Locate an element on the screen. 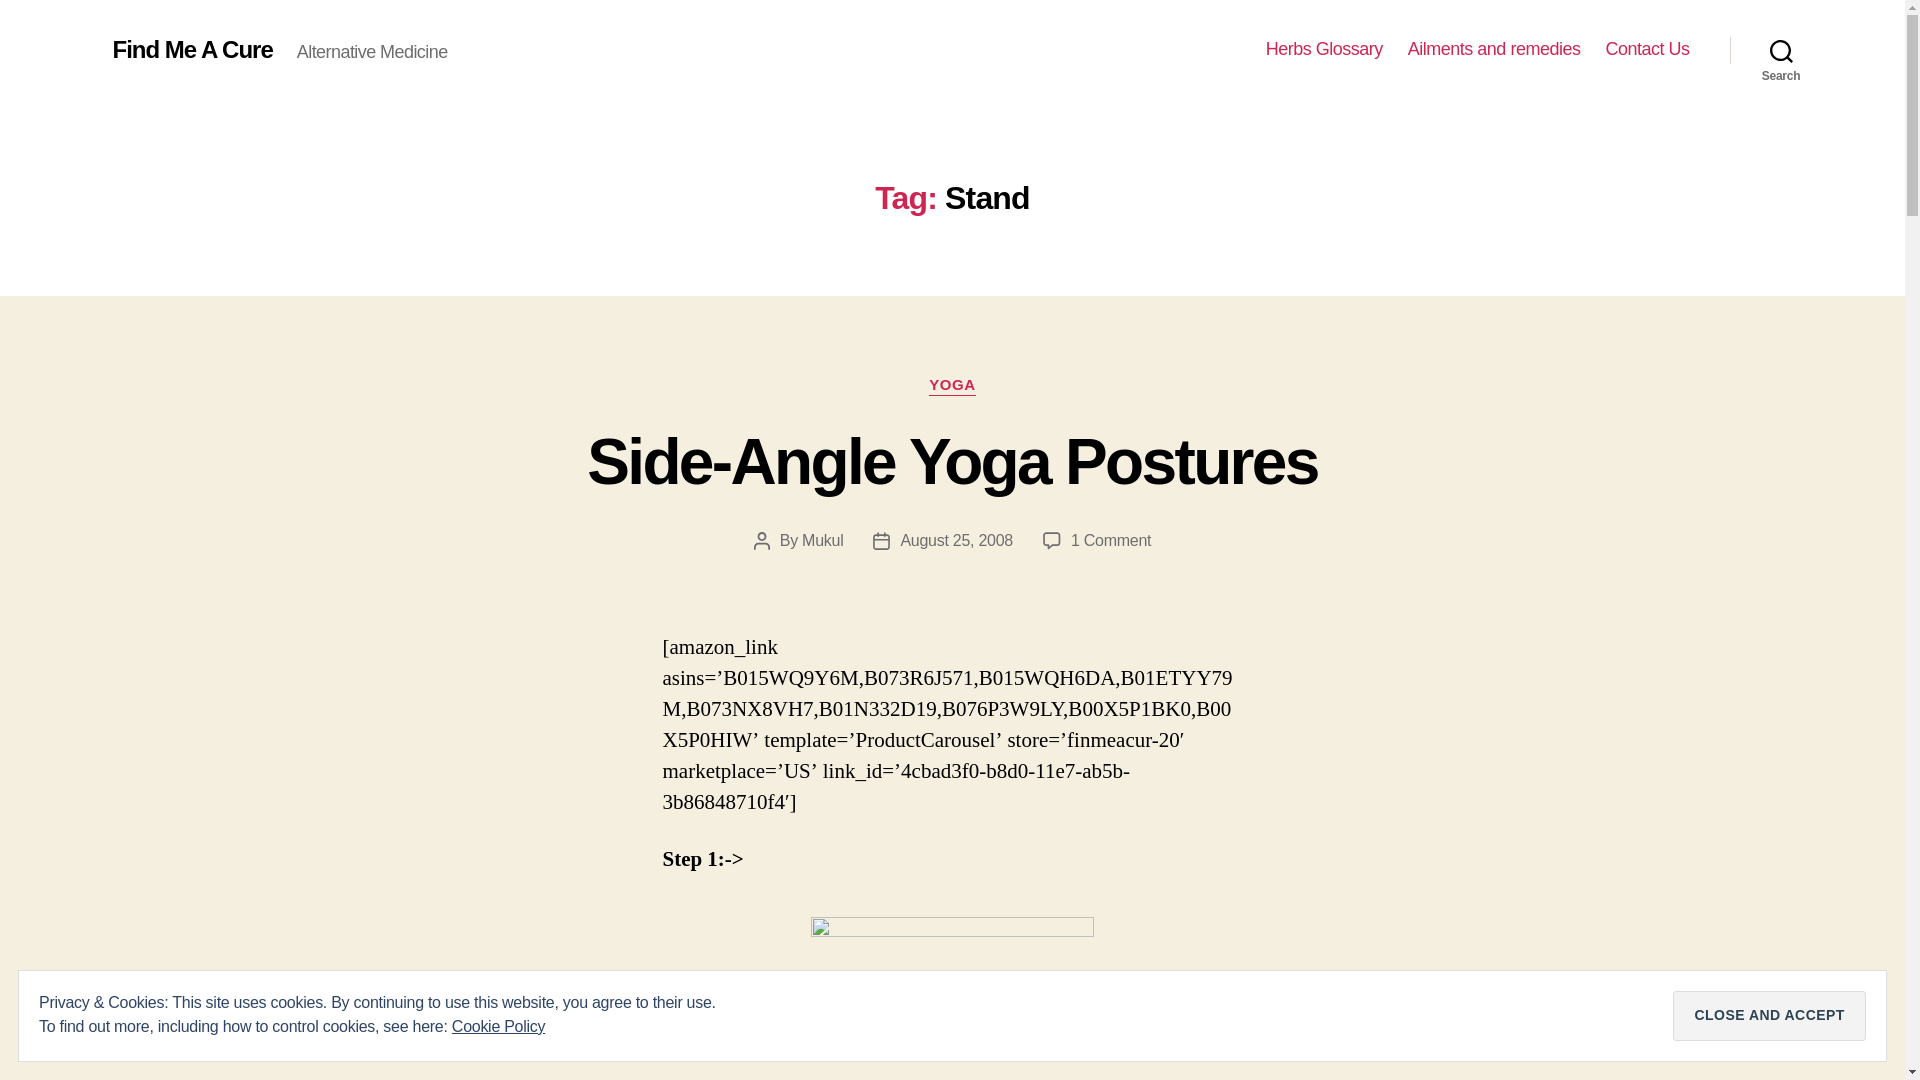  Mukul is located at coordinates (822, 540).